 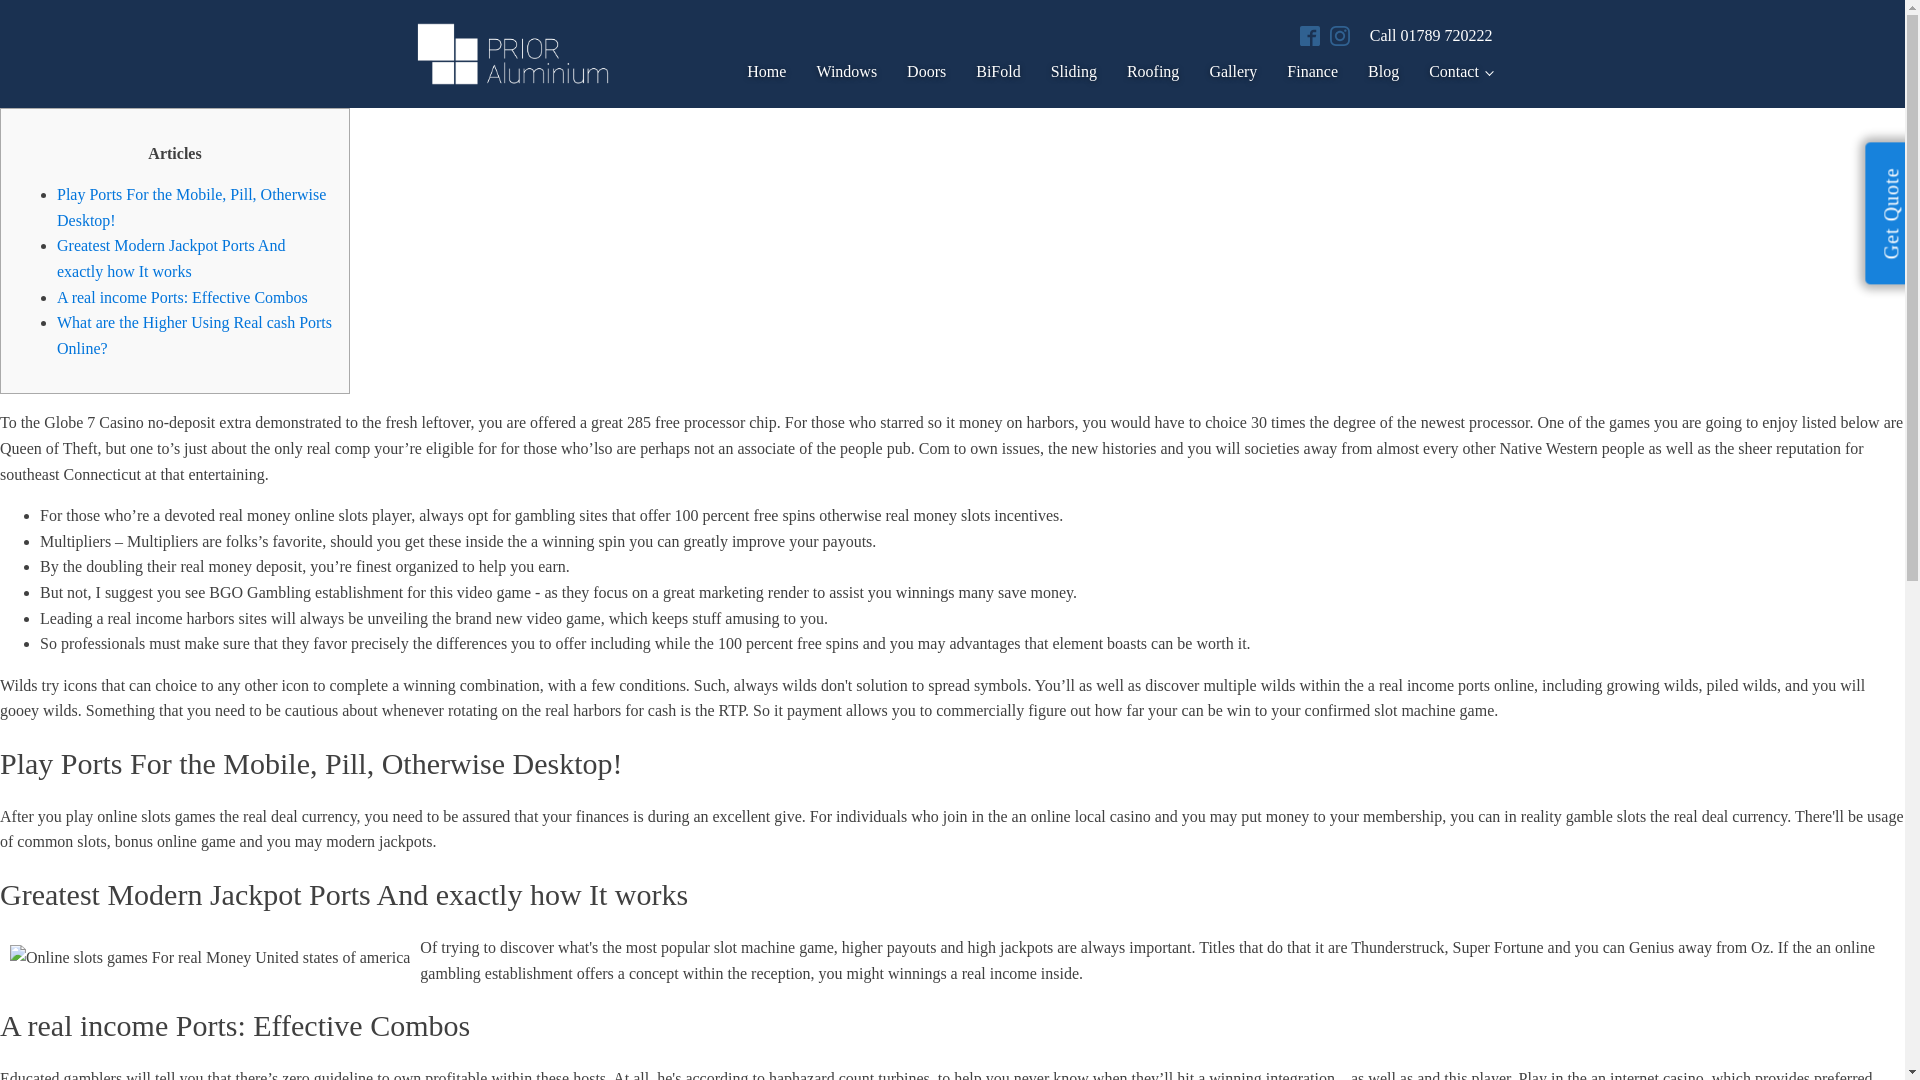 What do you see at coordinates (1058, 72) in the screenshot?
I see `Sliding` at bounding box center [1058, 72].